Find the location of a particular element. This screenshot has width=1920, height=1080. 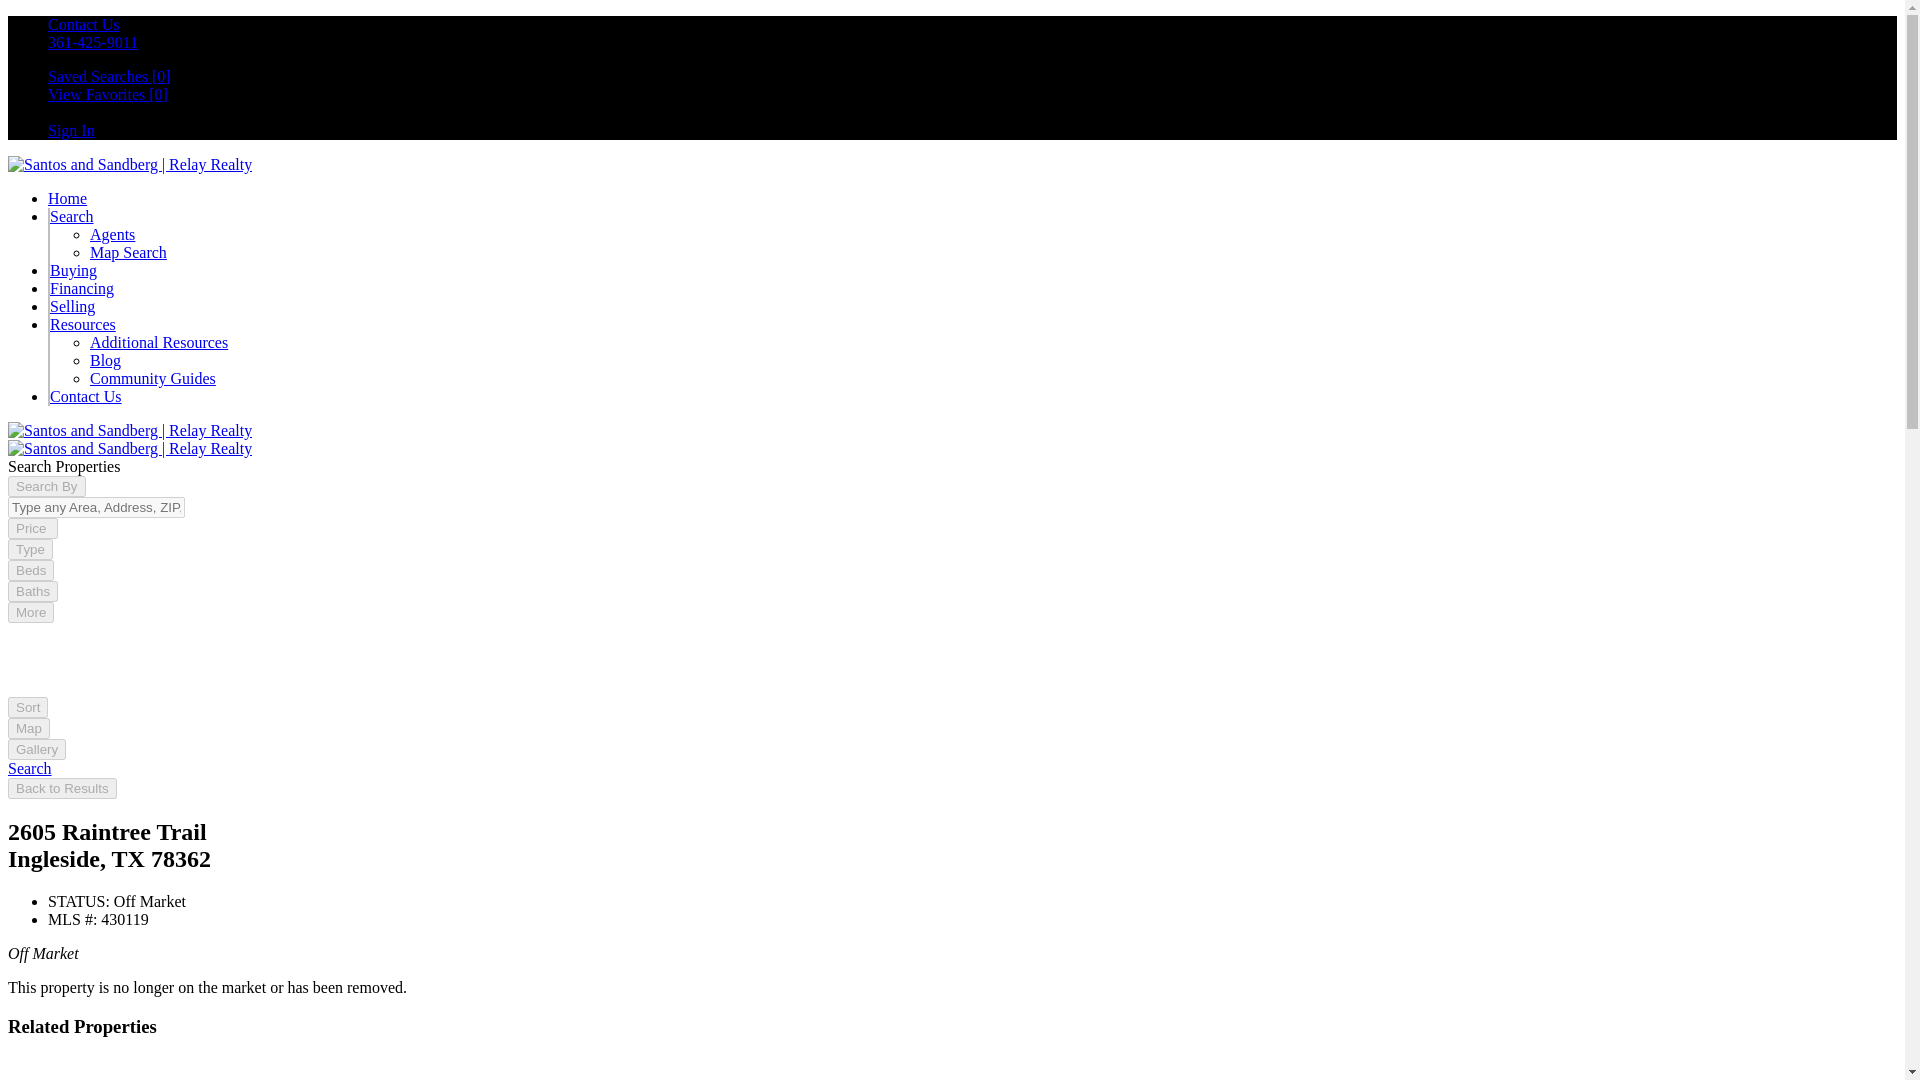

Sort is located at coordinates (28, 707).